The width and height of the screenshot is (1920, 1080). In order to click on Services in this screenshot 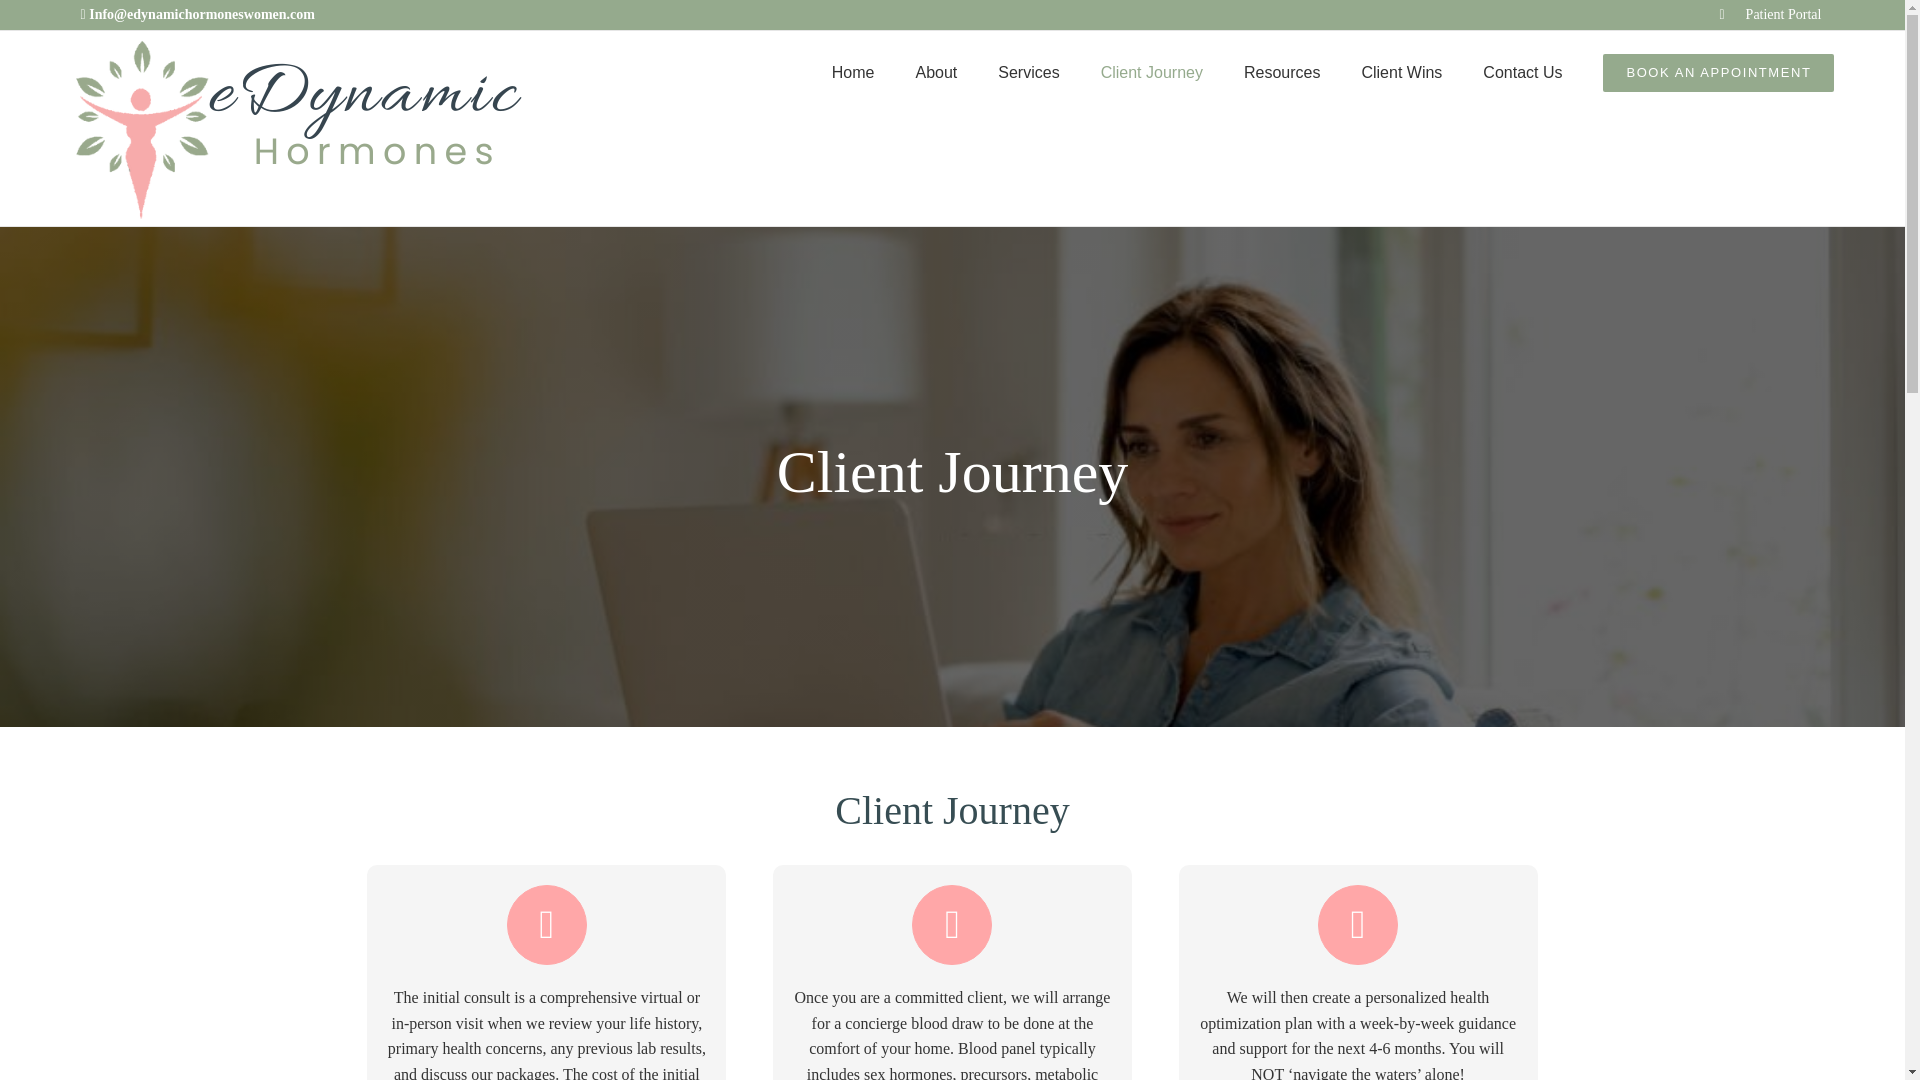, I will do `click(1028, 72)`.